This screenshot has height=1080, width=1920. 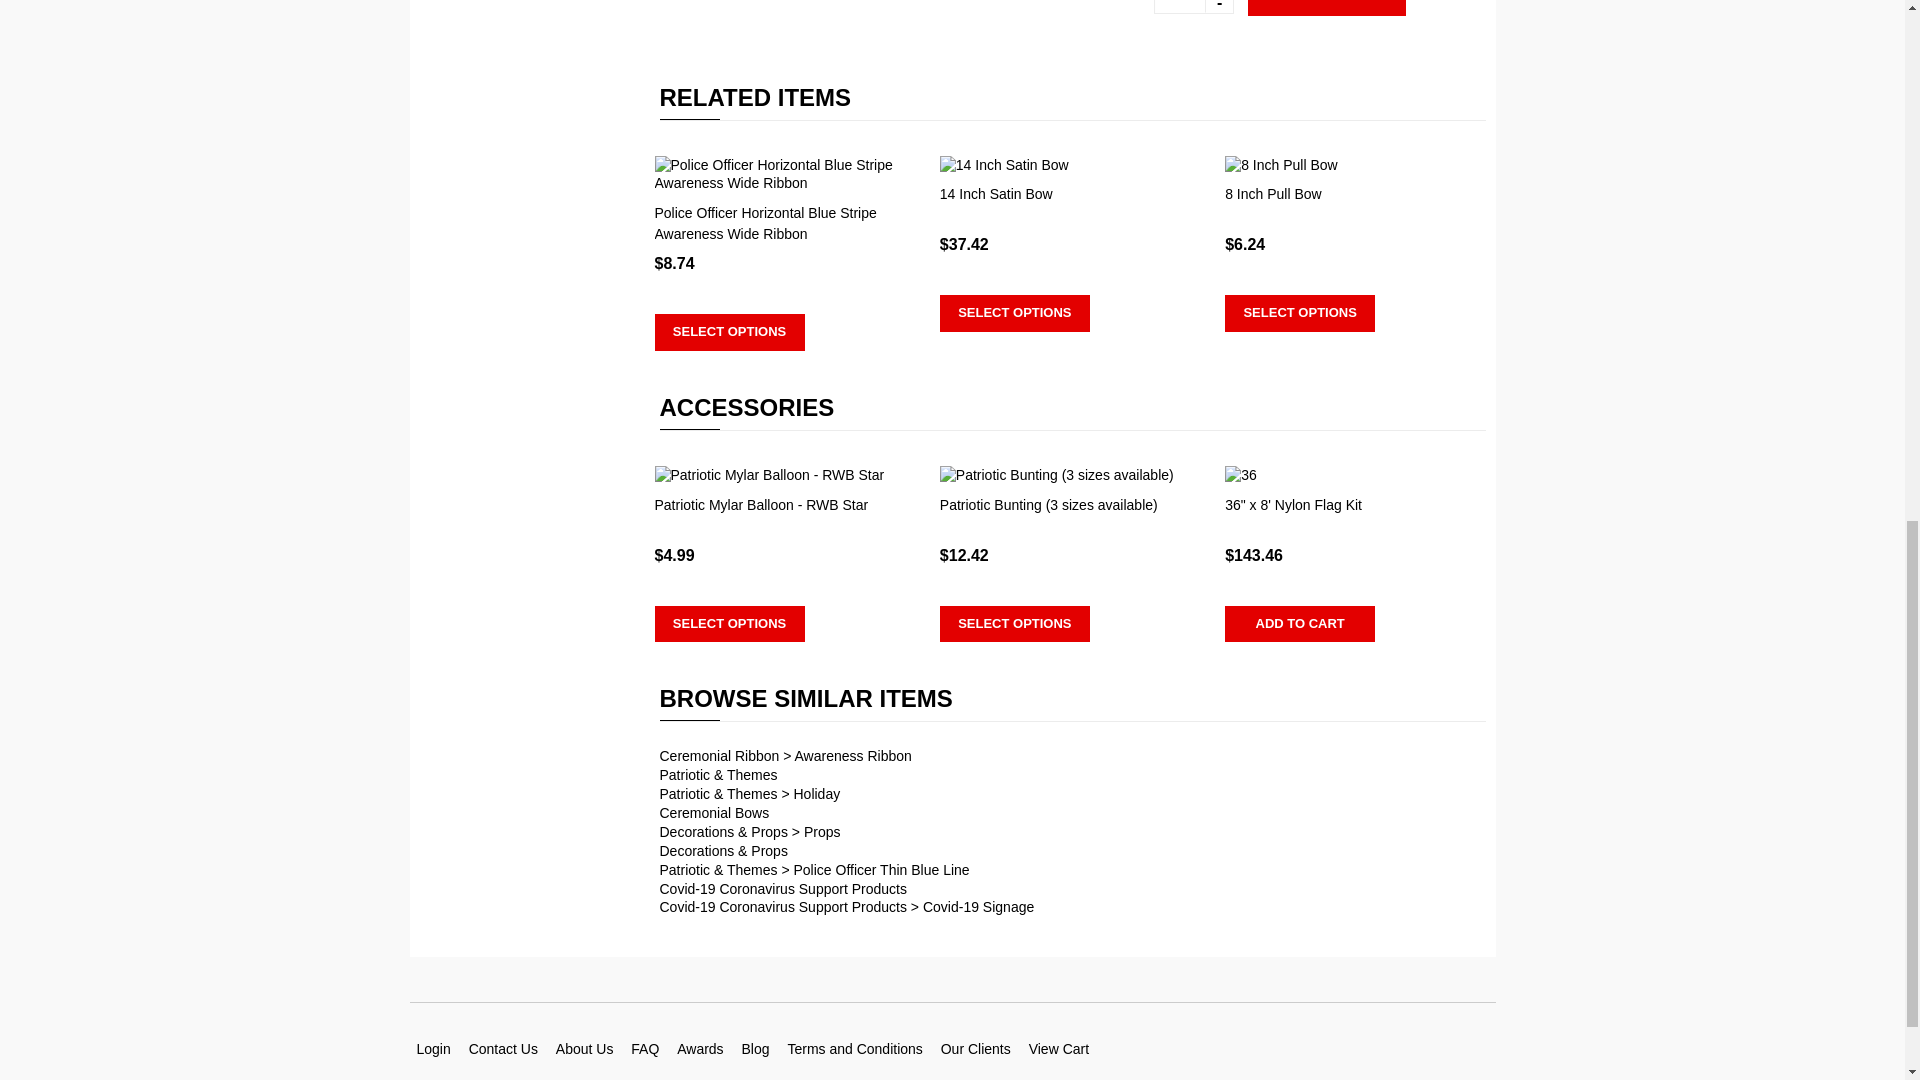 I want to click on 1, so click(x=1194, y=7).